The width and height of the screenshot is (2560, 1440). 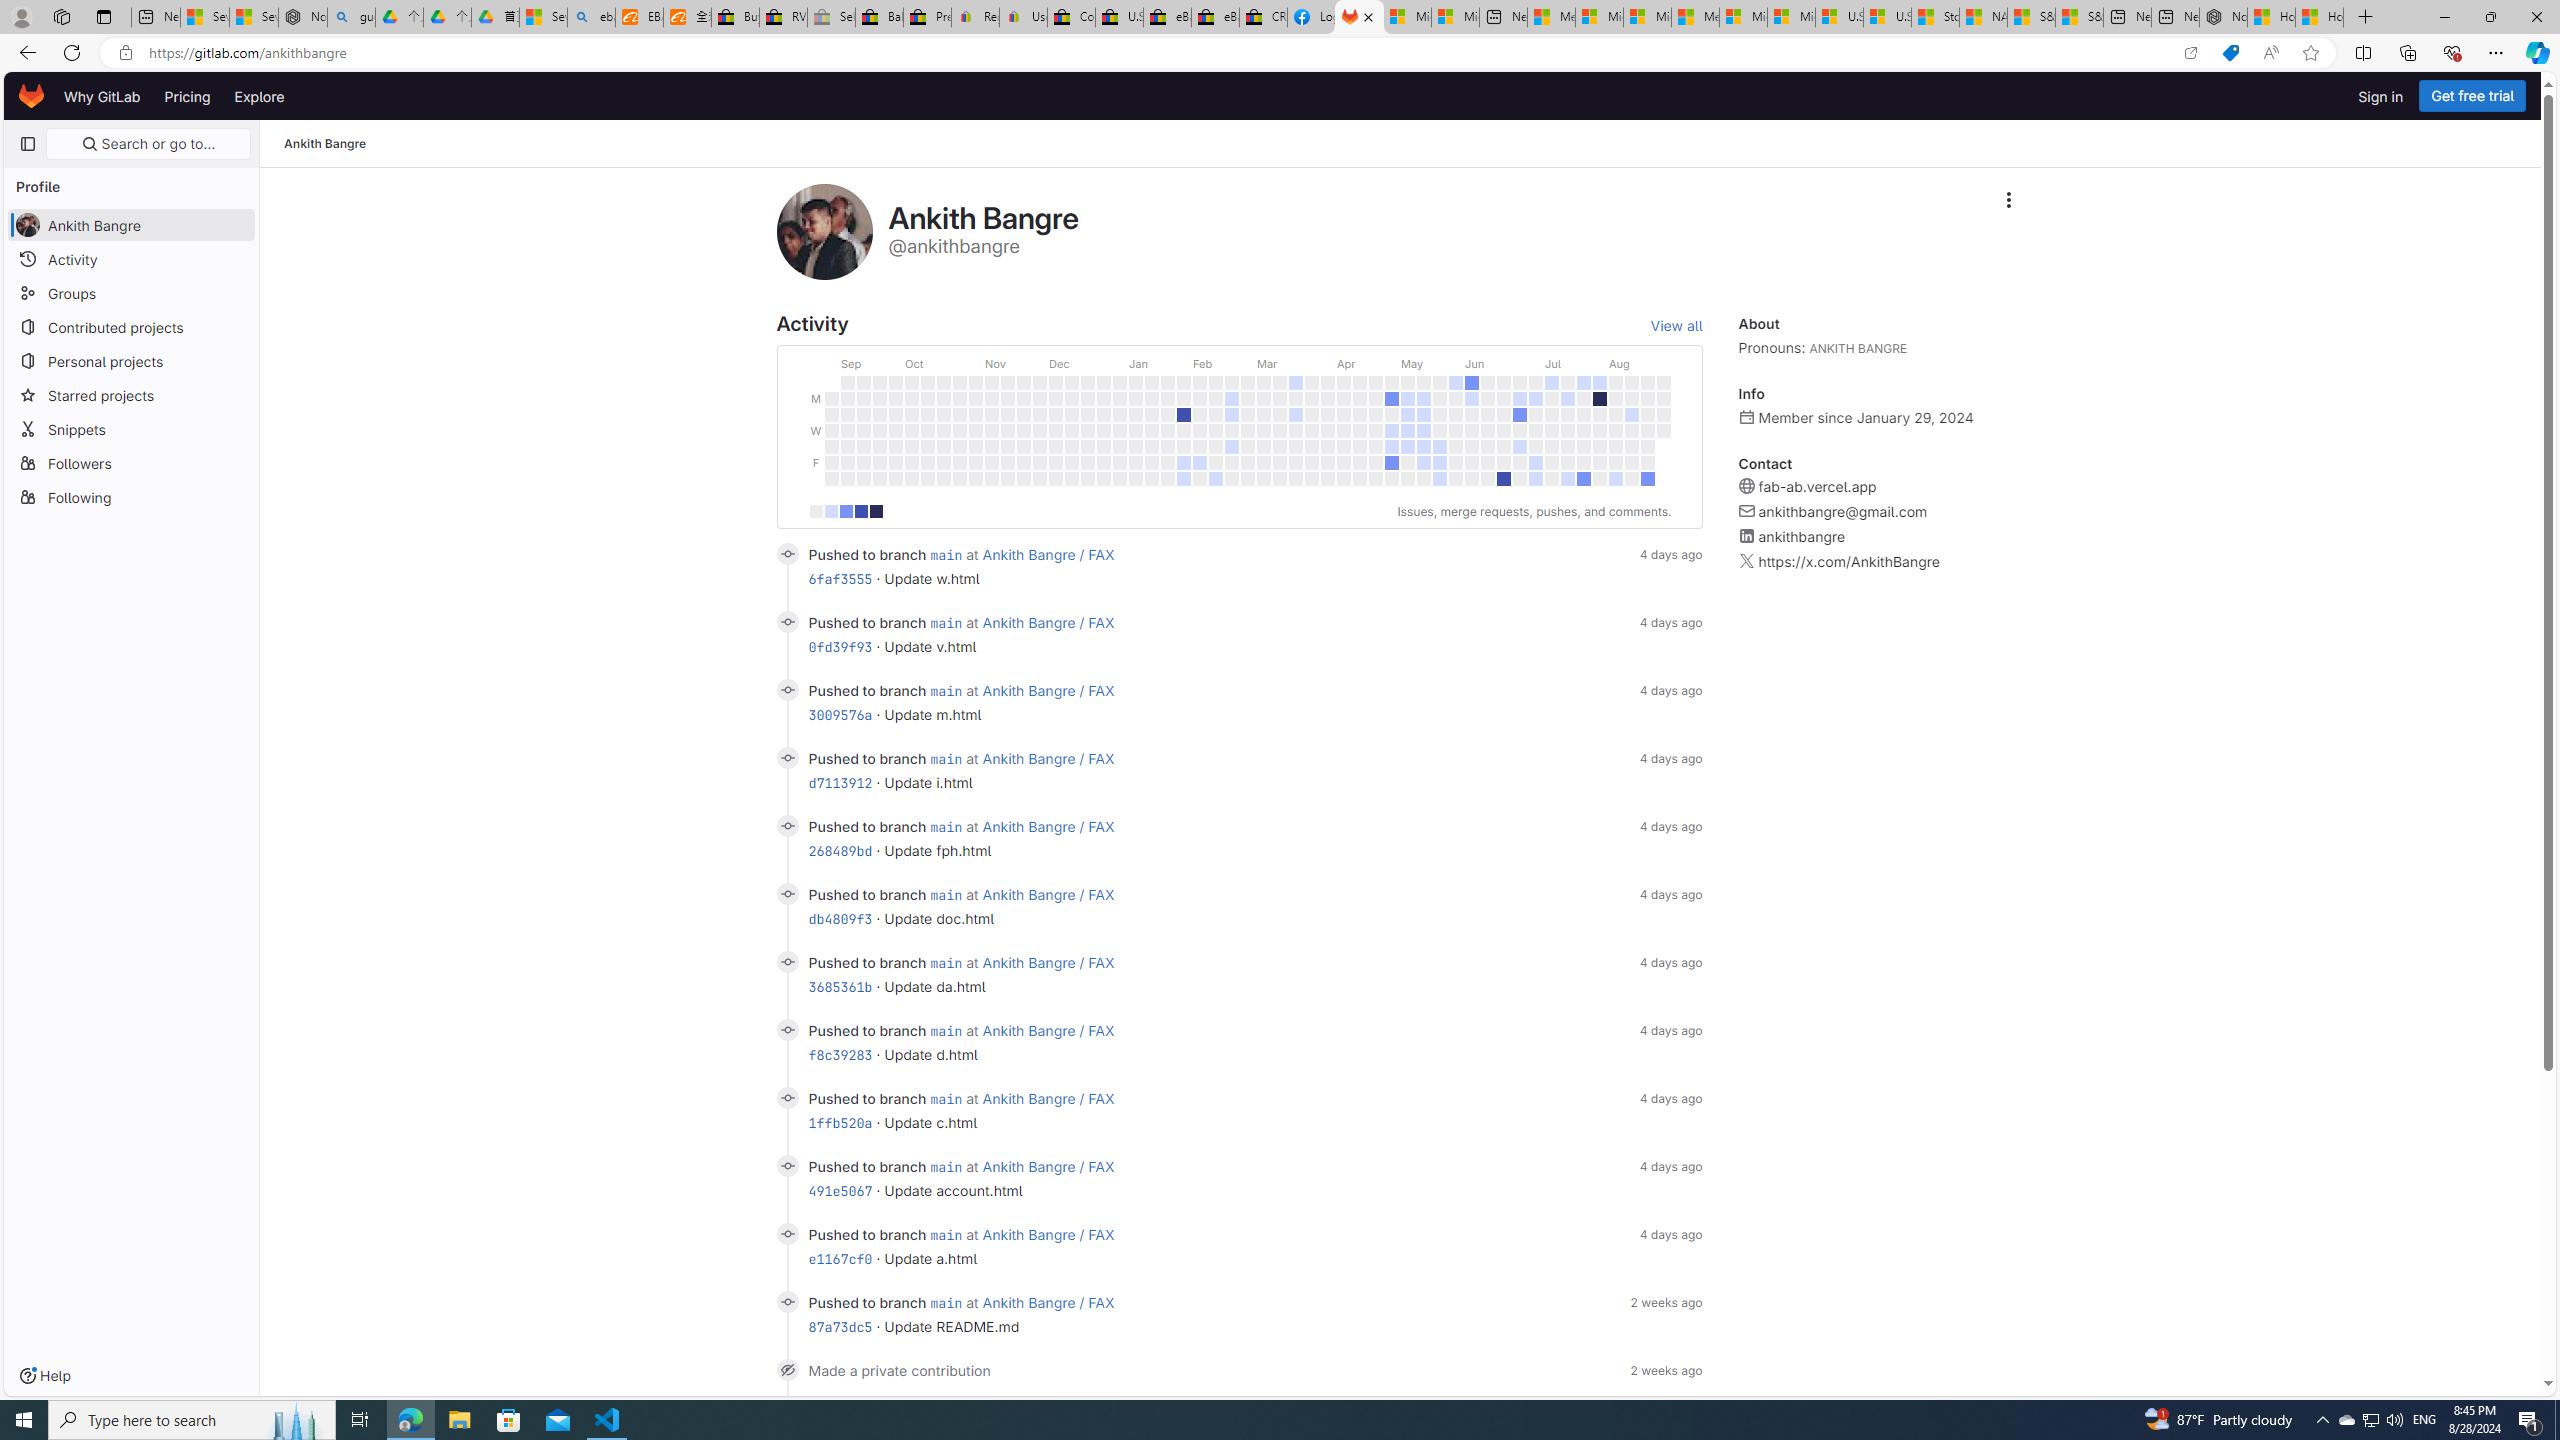 What do you see at coordinates (2472, 96) in the screenshot?
I see `Get free trial` at bounding box center [2472, 96].